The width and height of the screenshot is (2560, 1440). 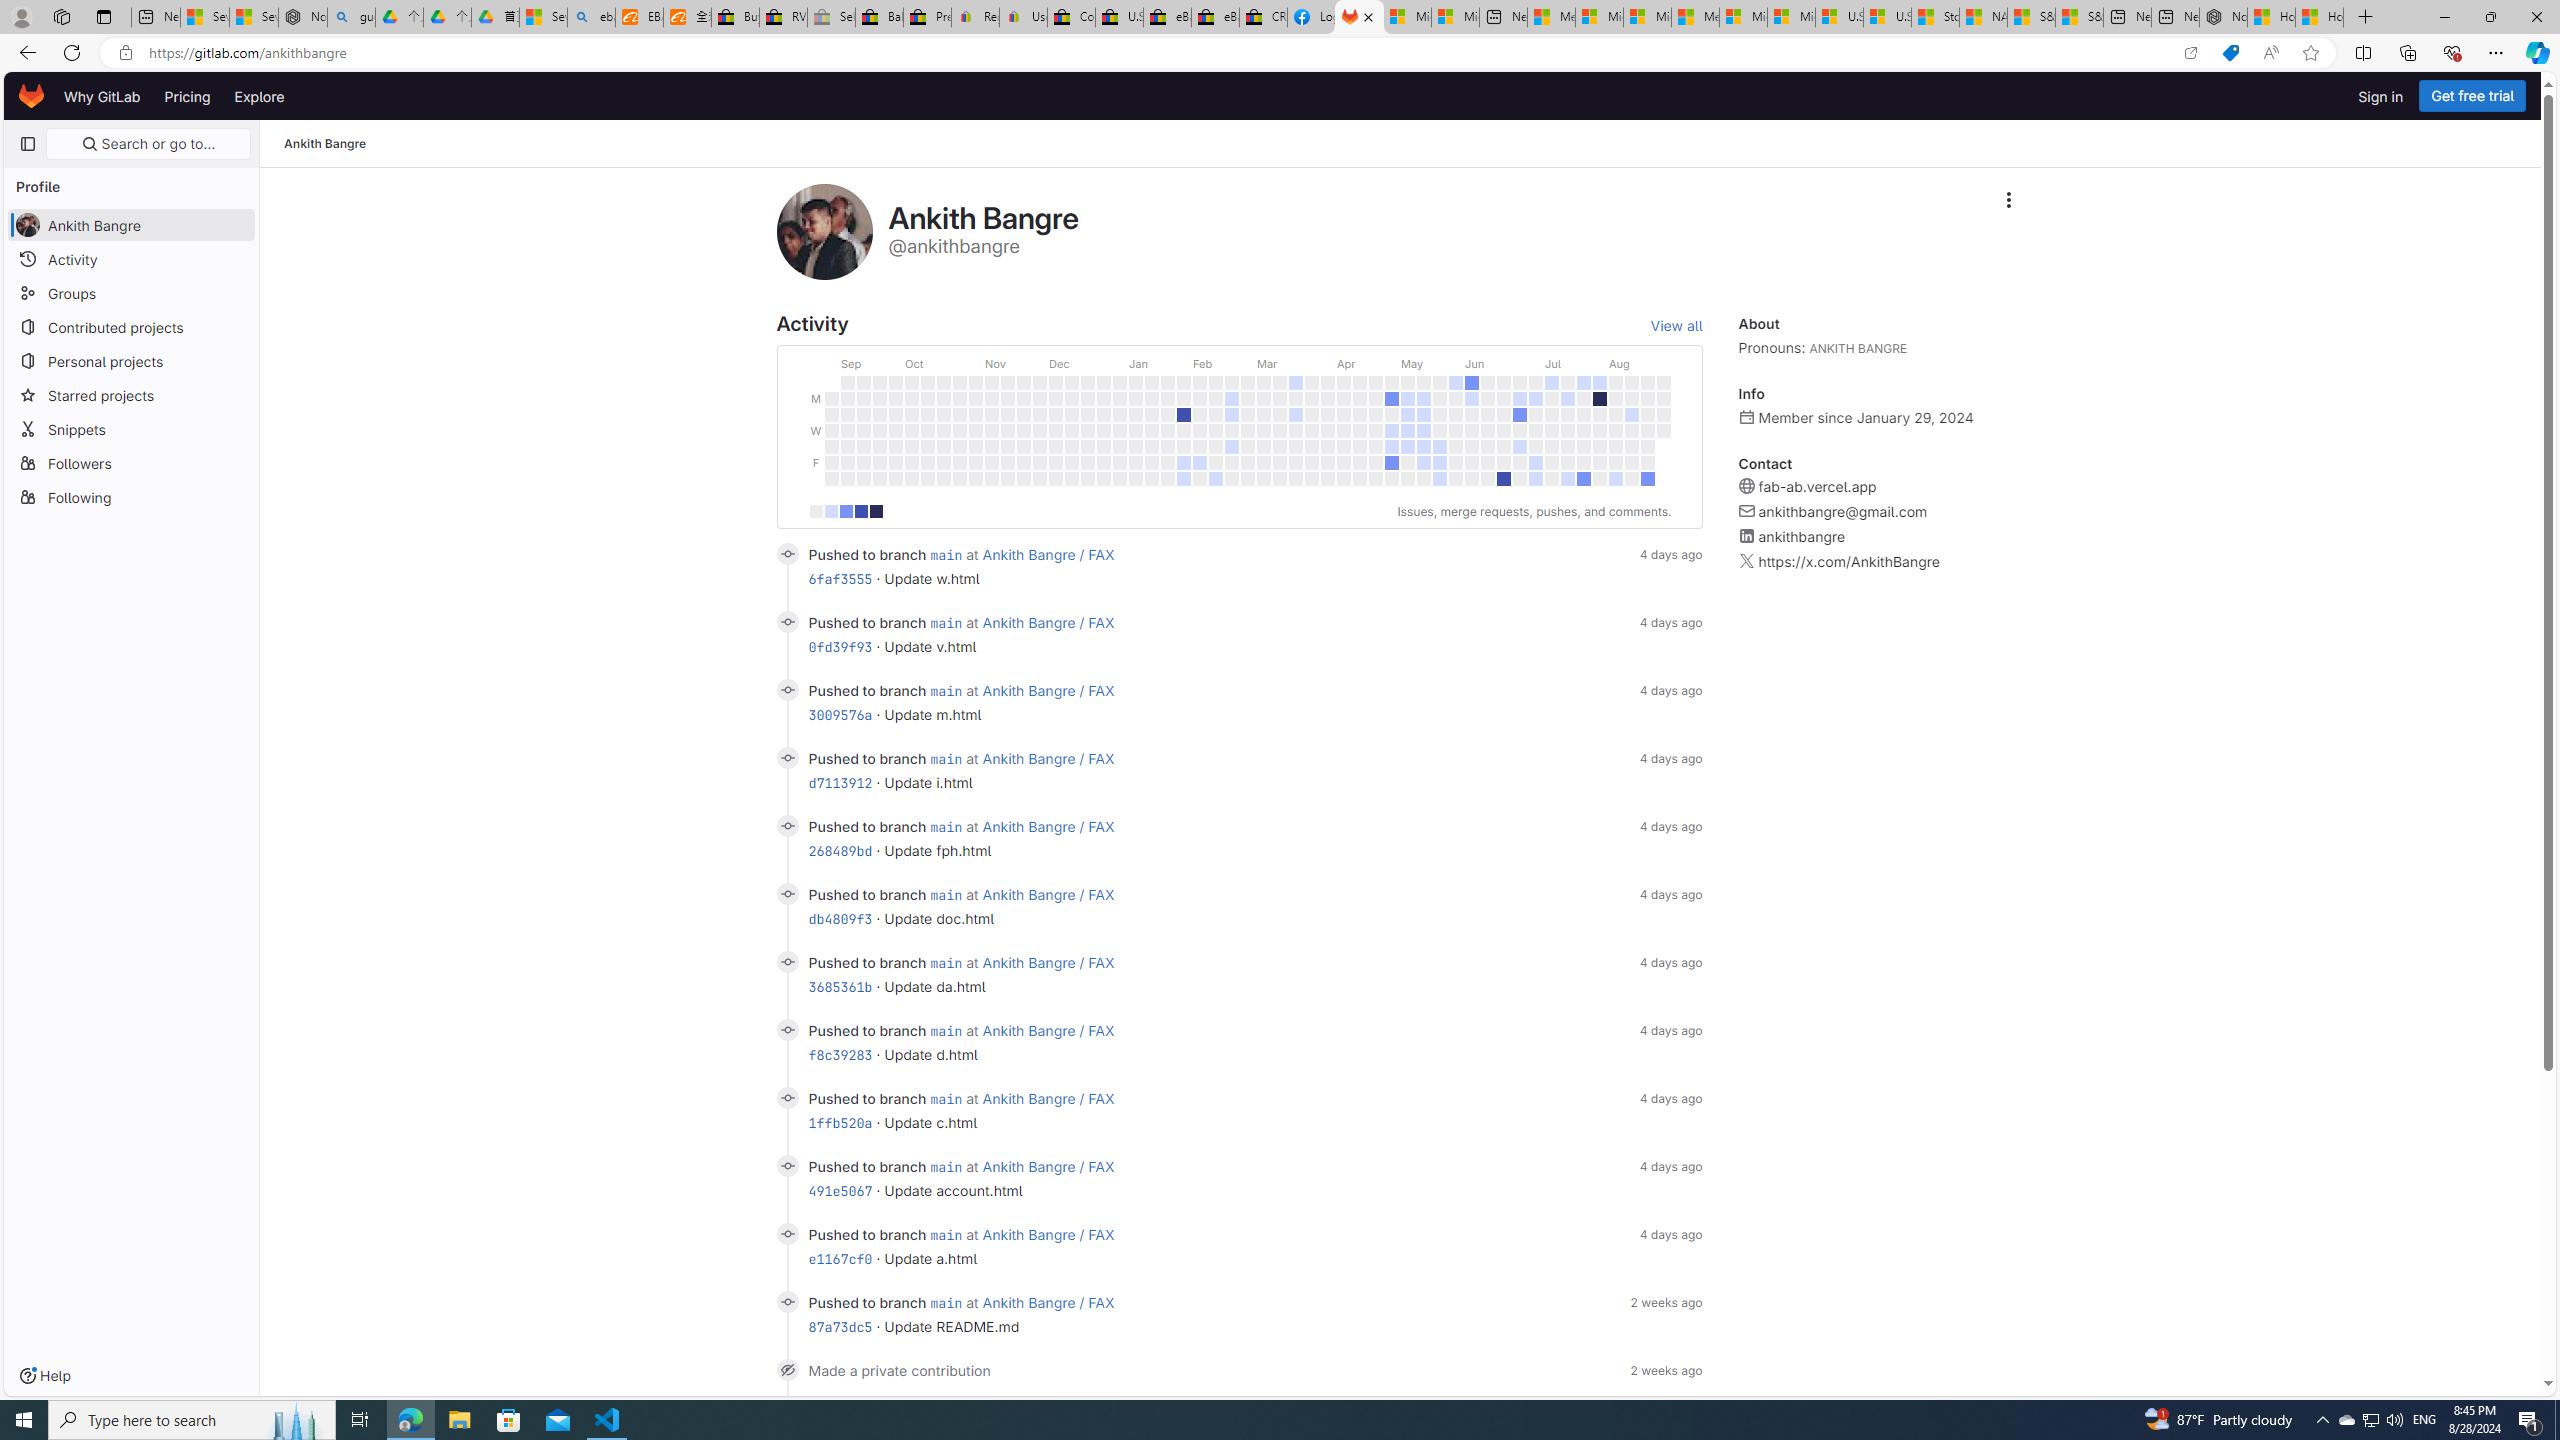 What do you see at coordinates (2472, 96) in the screenshot?
I see `Get free trial` at bounding box center [2472, 96].